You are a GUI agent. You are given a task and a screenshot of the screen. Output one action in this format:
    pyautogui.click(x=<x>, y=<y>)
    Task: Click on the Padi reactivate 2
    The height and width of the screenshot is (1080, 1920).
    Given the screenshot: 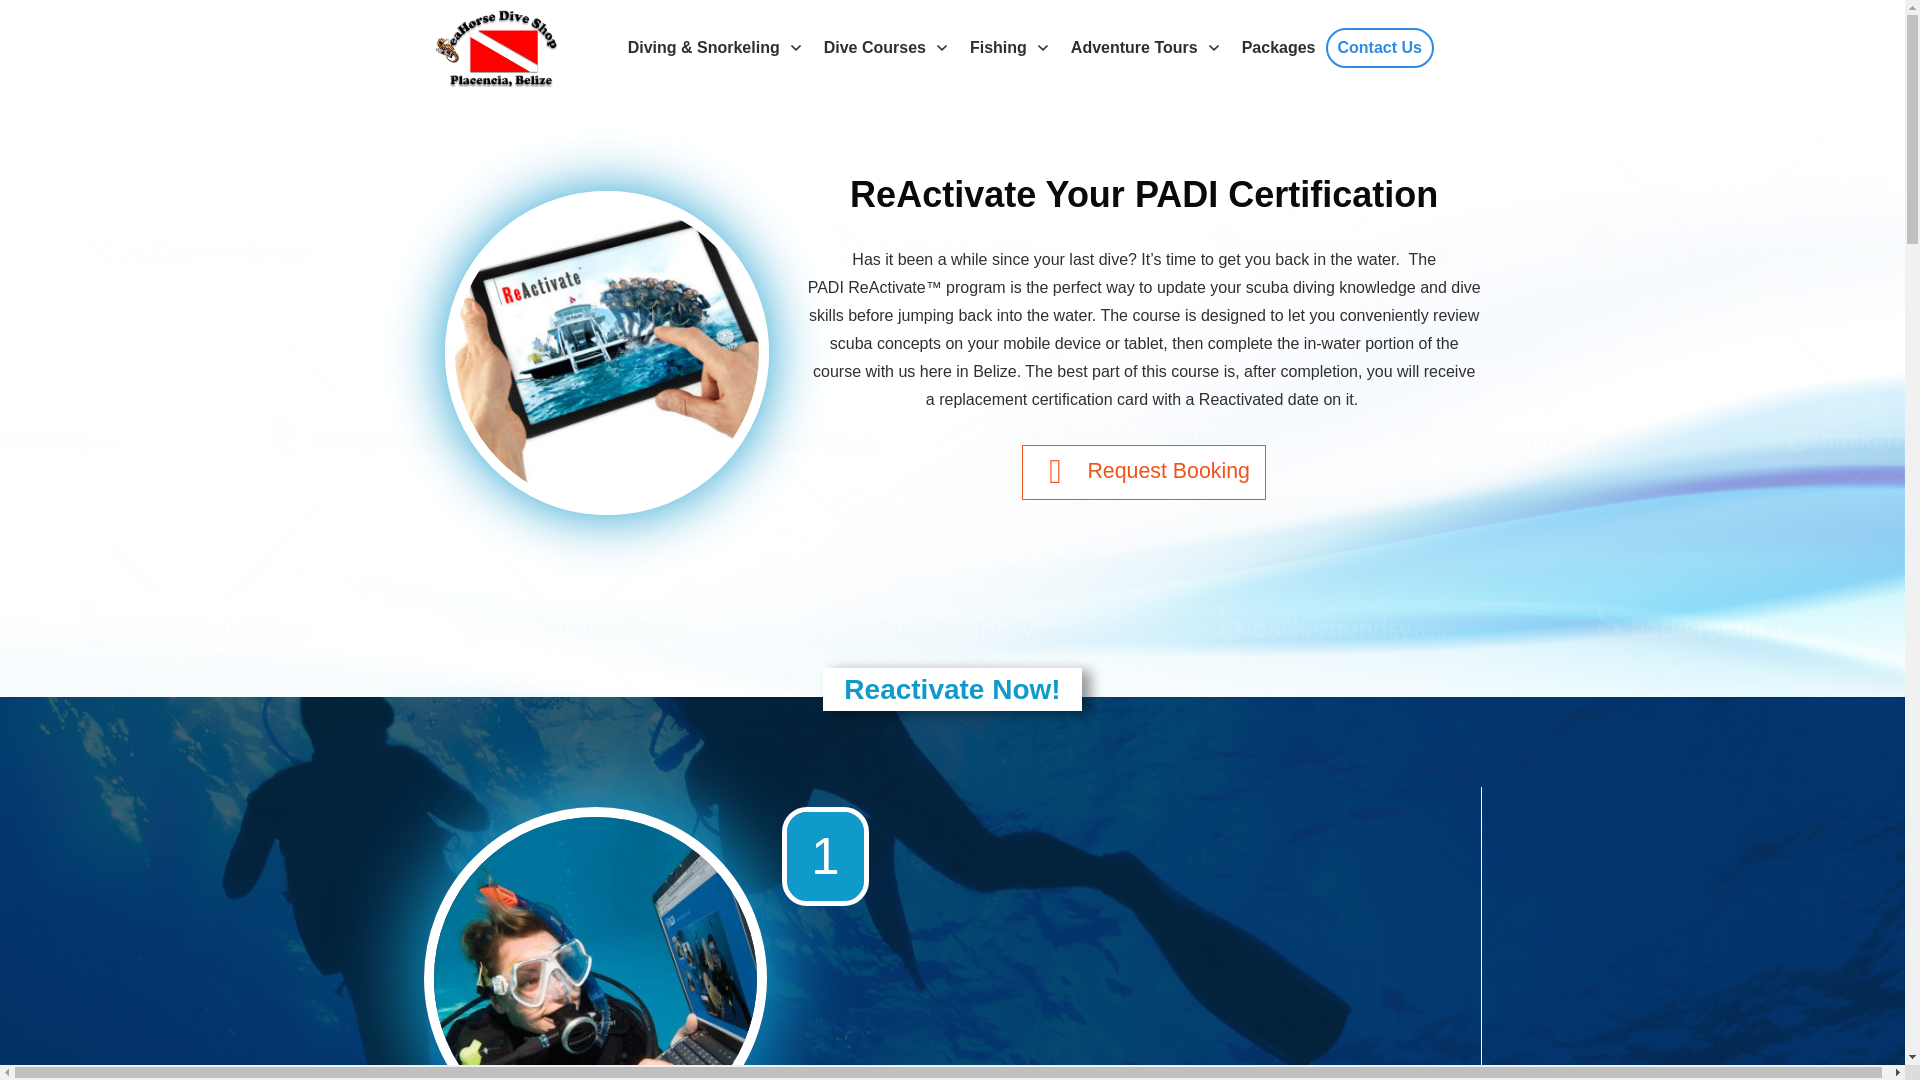 What is the action you would take?
    pyautogui.click(x=606, y=352)
    